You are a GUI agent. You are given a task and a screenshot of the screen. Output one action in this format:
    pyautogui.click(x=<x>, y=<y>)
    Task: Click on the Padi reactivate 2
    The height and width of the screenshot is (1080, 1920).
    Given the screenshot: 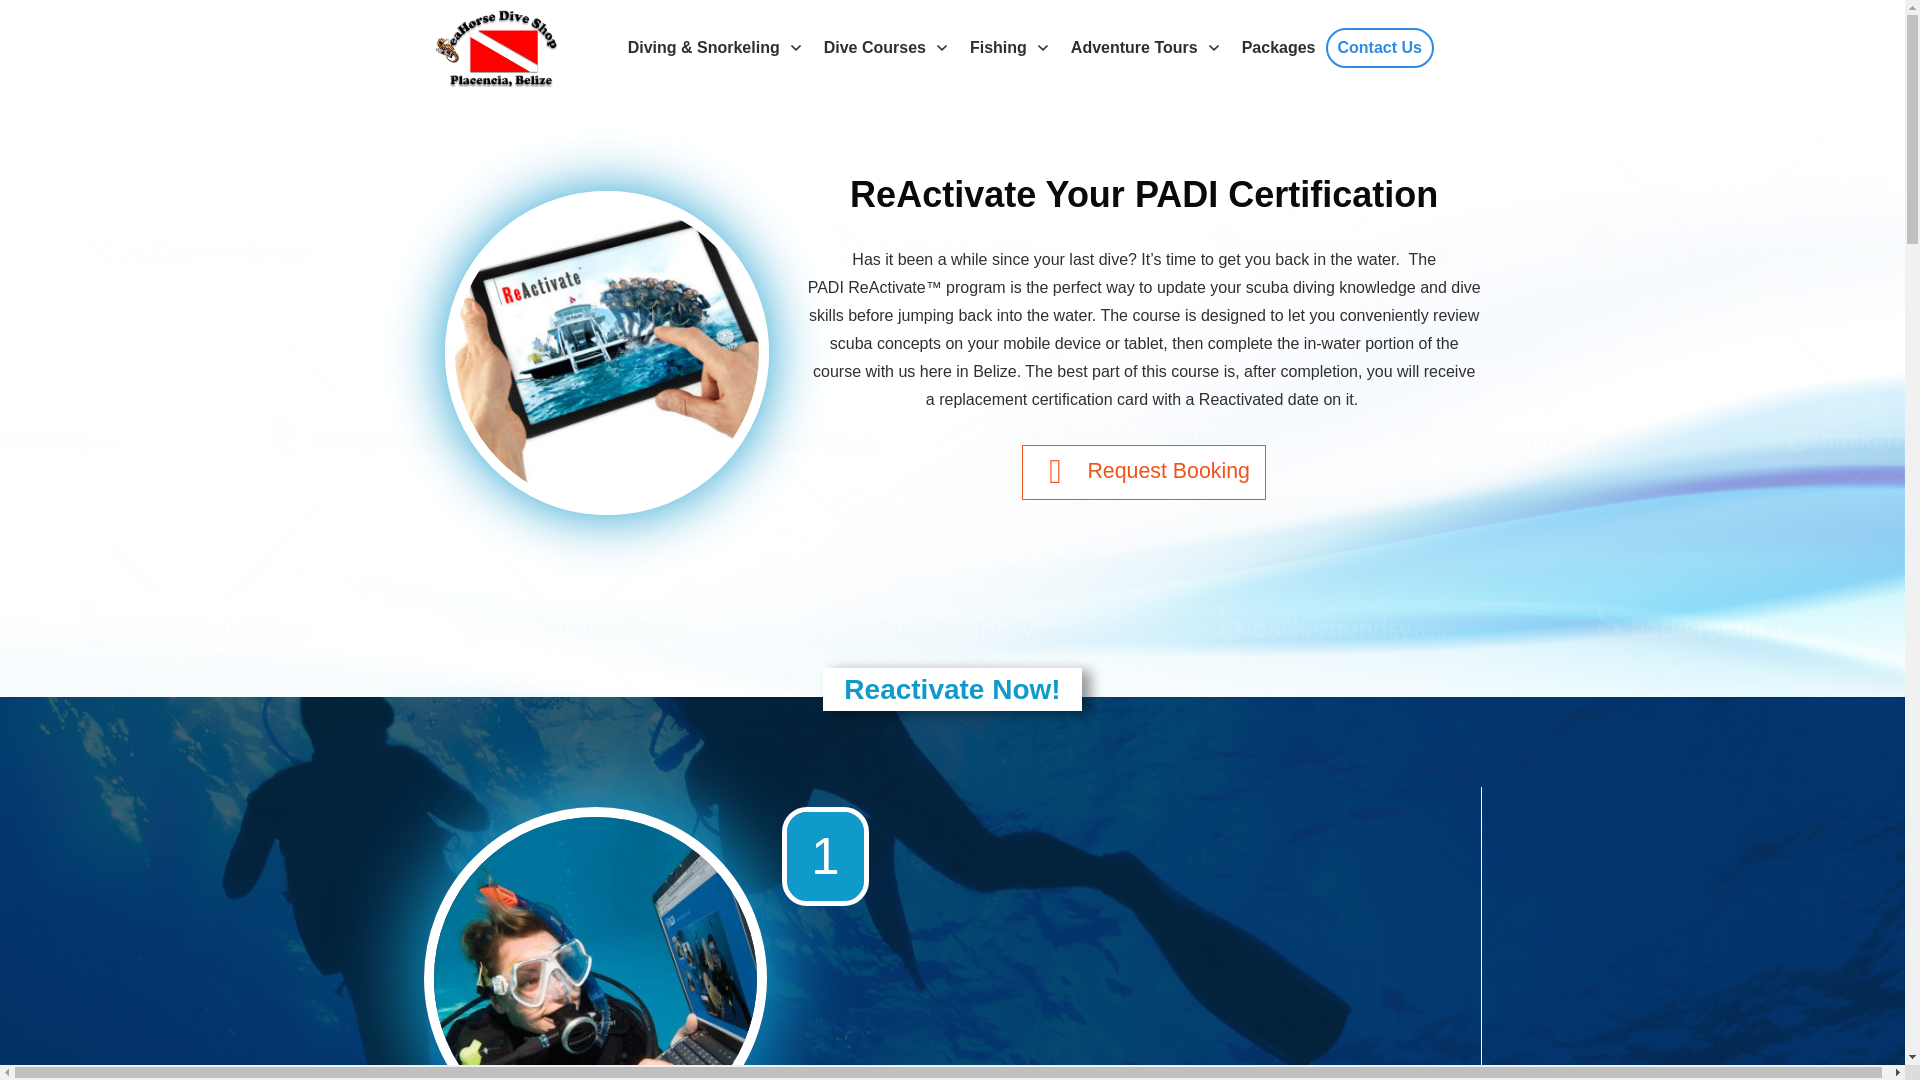 What is the action you would take?
    pyautogui.click(x=606, y=352)
    